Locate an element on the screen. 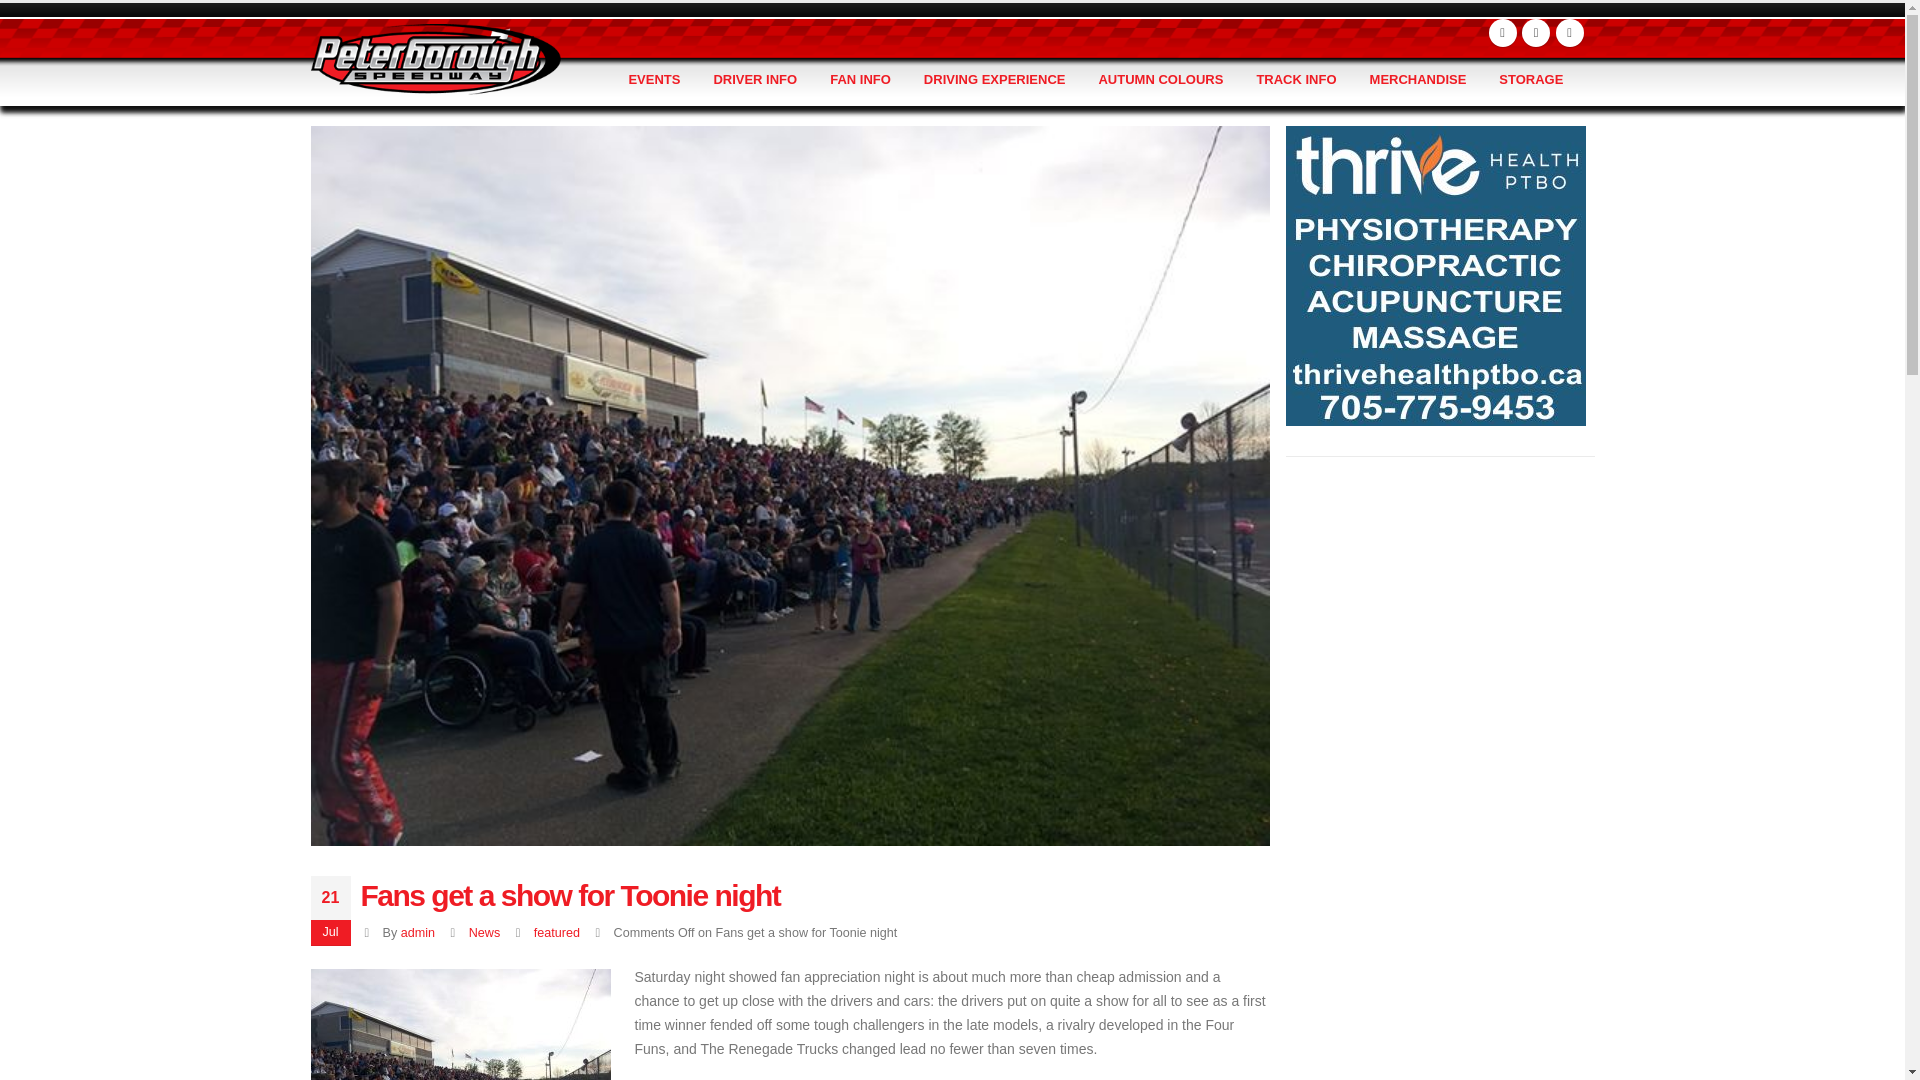 The height and width of the screenshot is (1080, 1920). Peterborough Speedway -  is located at coordinates (434, 58).